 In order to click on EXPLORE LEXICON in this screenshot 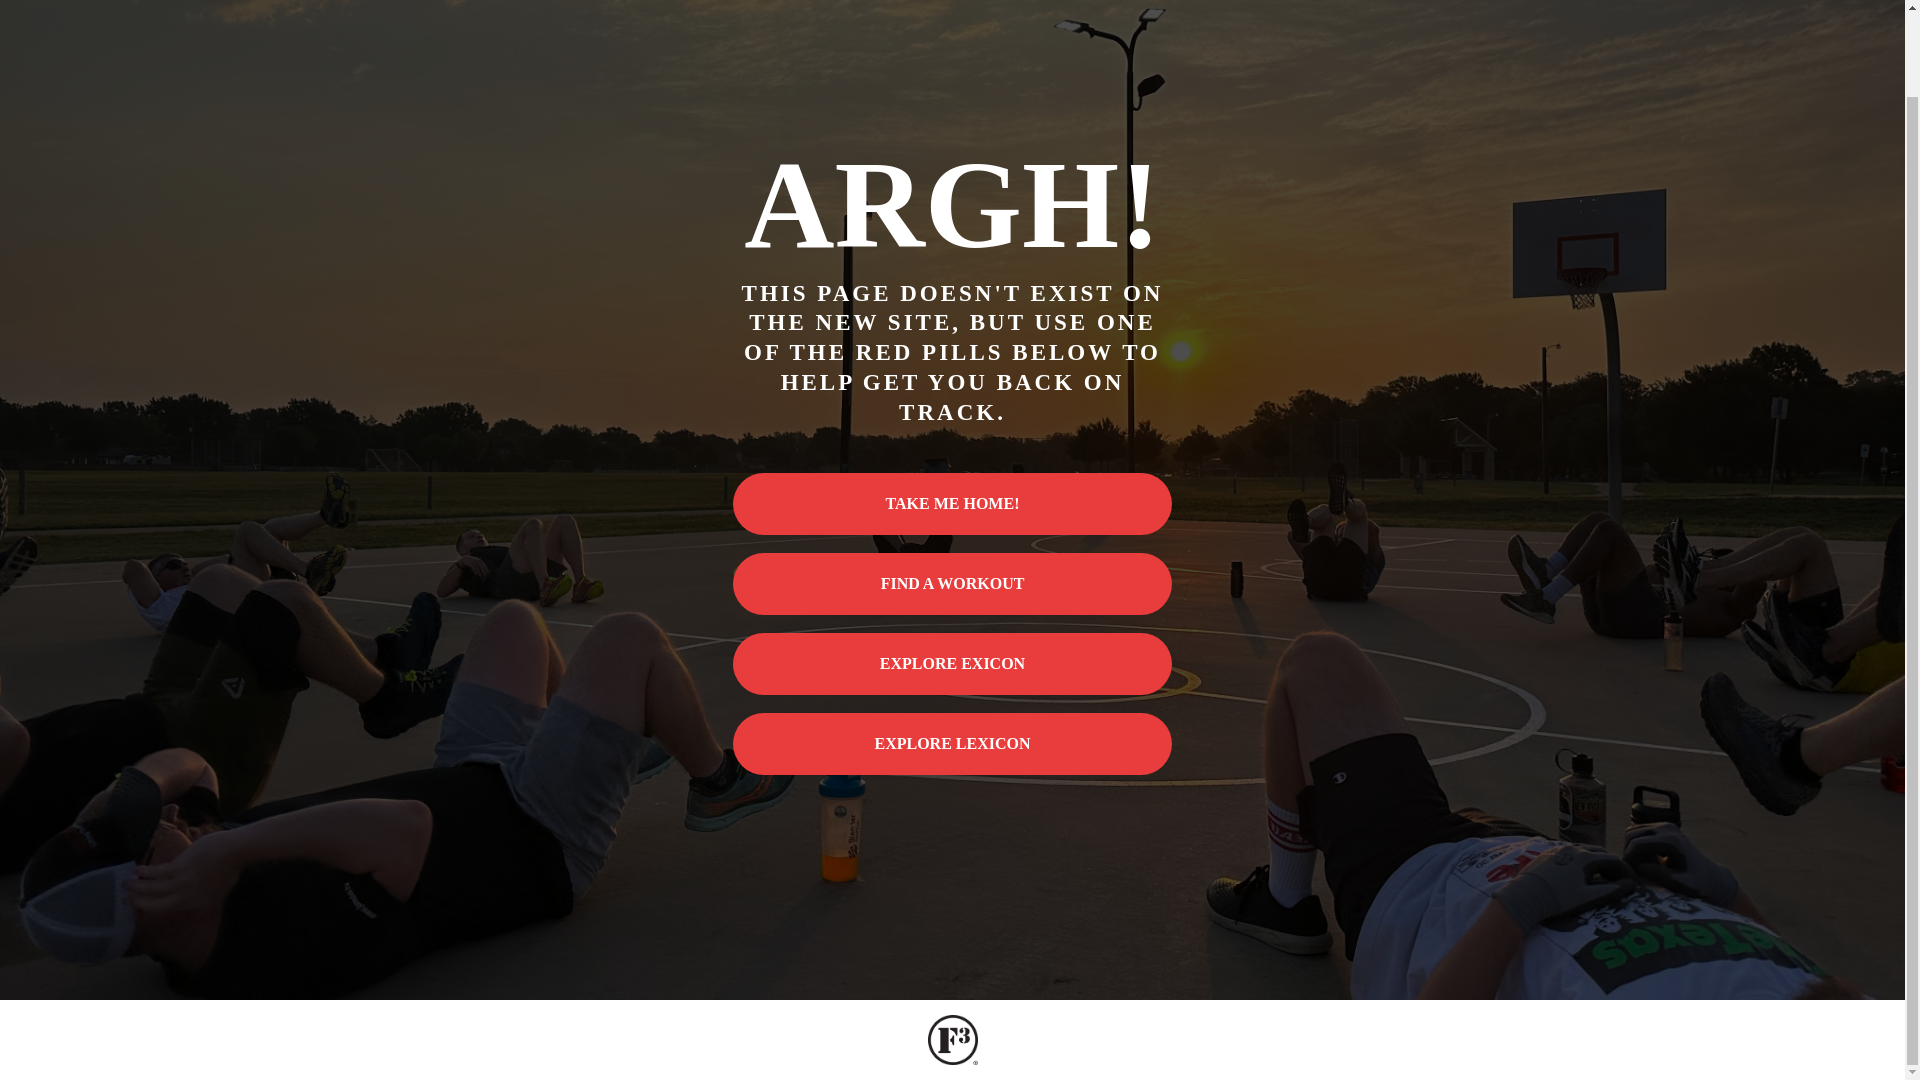, I will do `click(953, 744)`.